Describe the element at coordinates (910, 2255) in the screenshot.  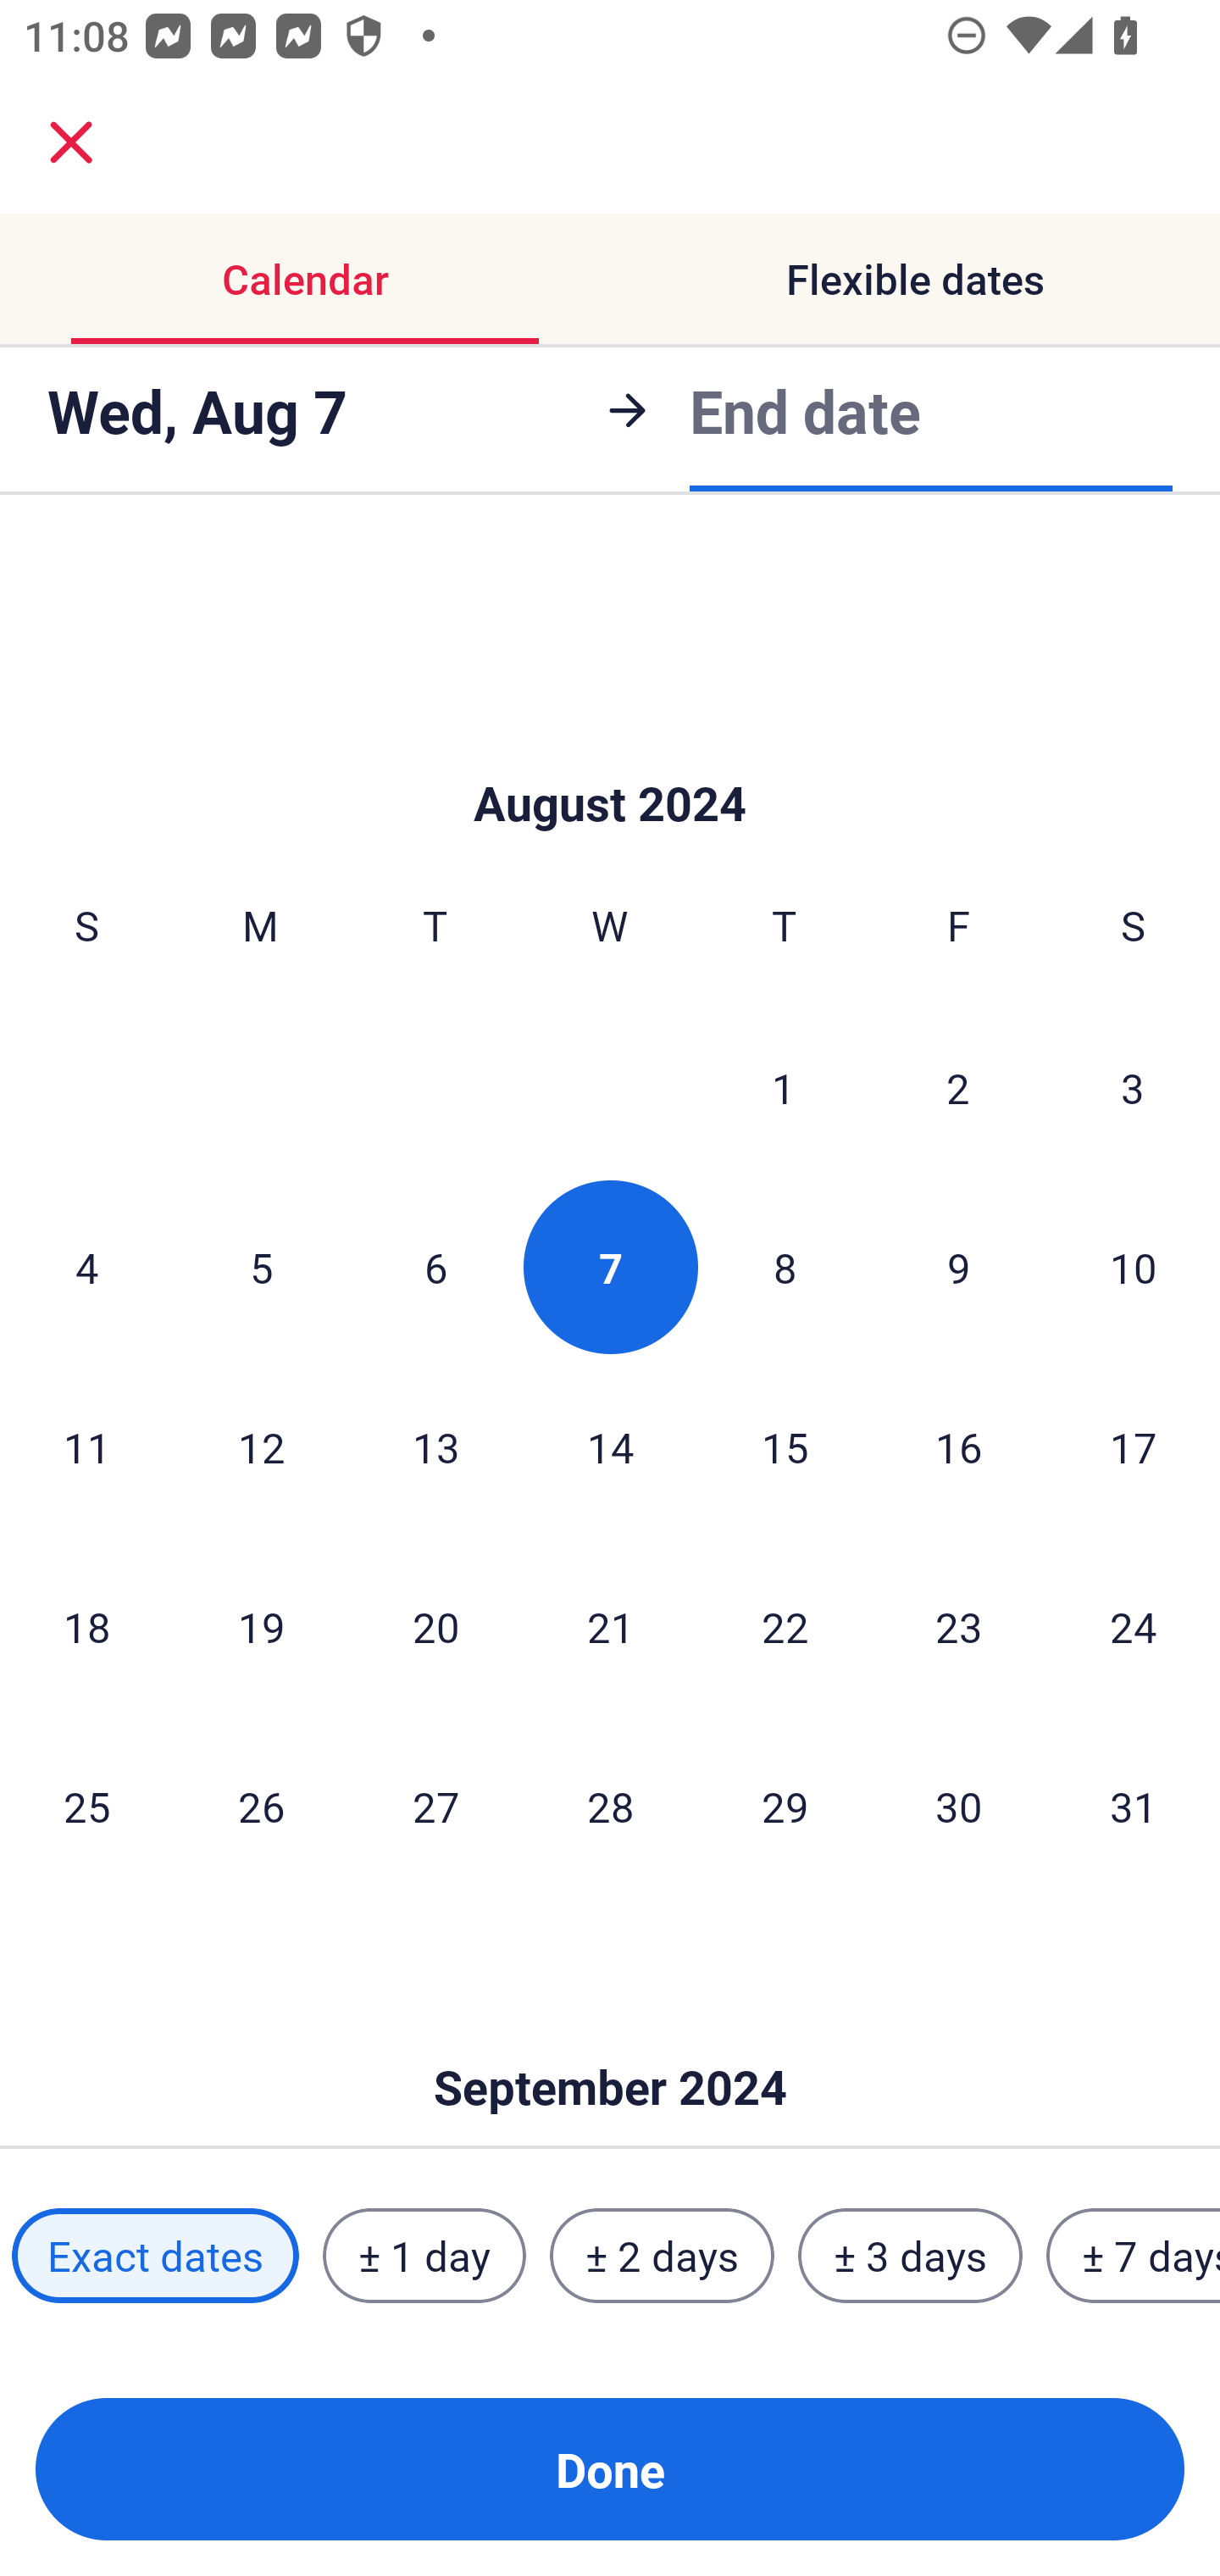
I see `± 3 days` at that location.